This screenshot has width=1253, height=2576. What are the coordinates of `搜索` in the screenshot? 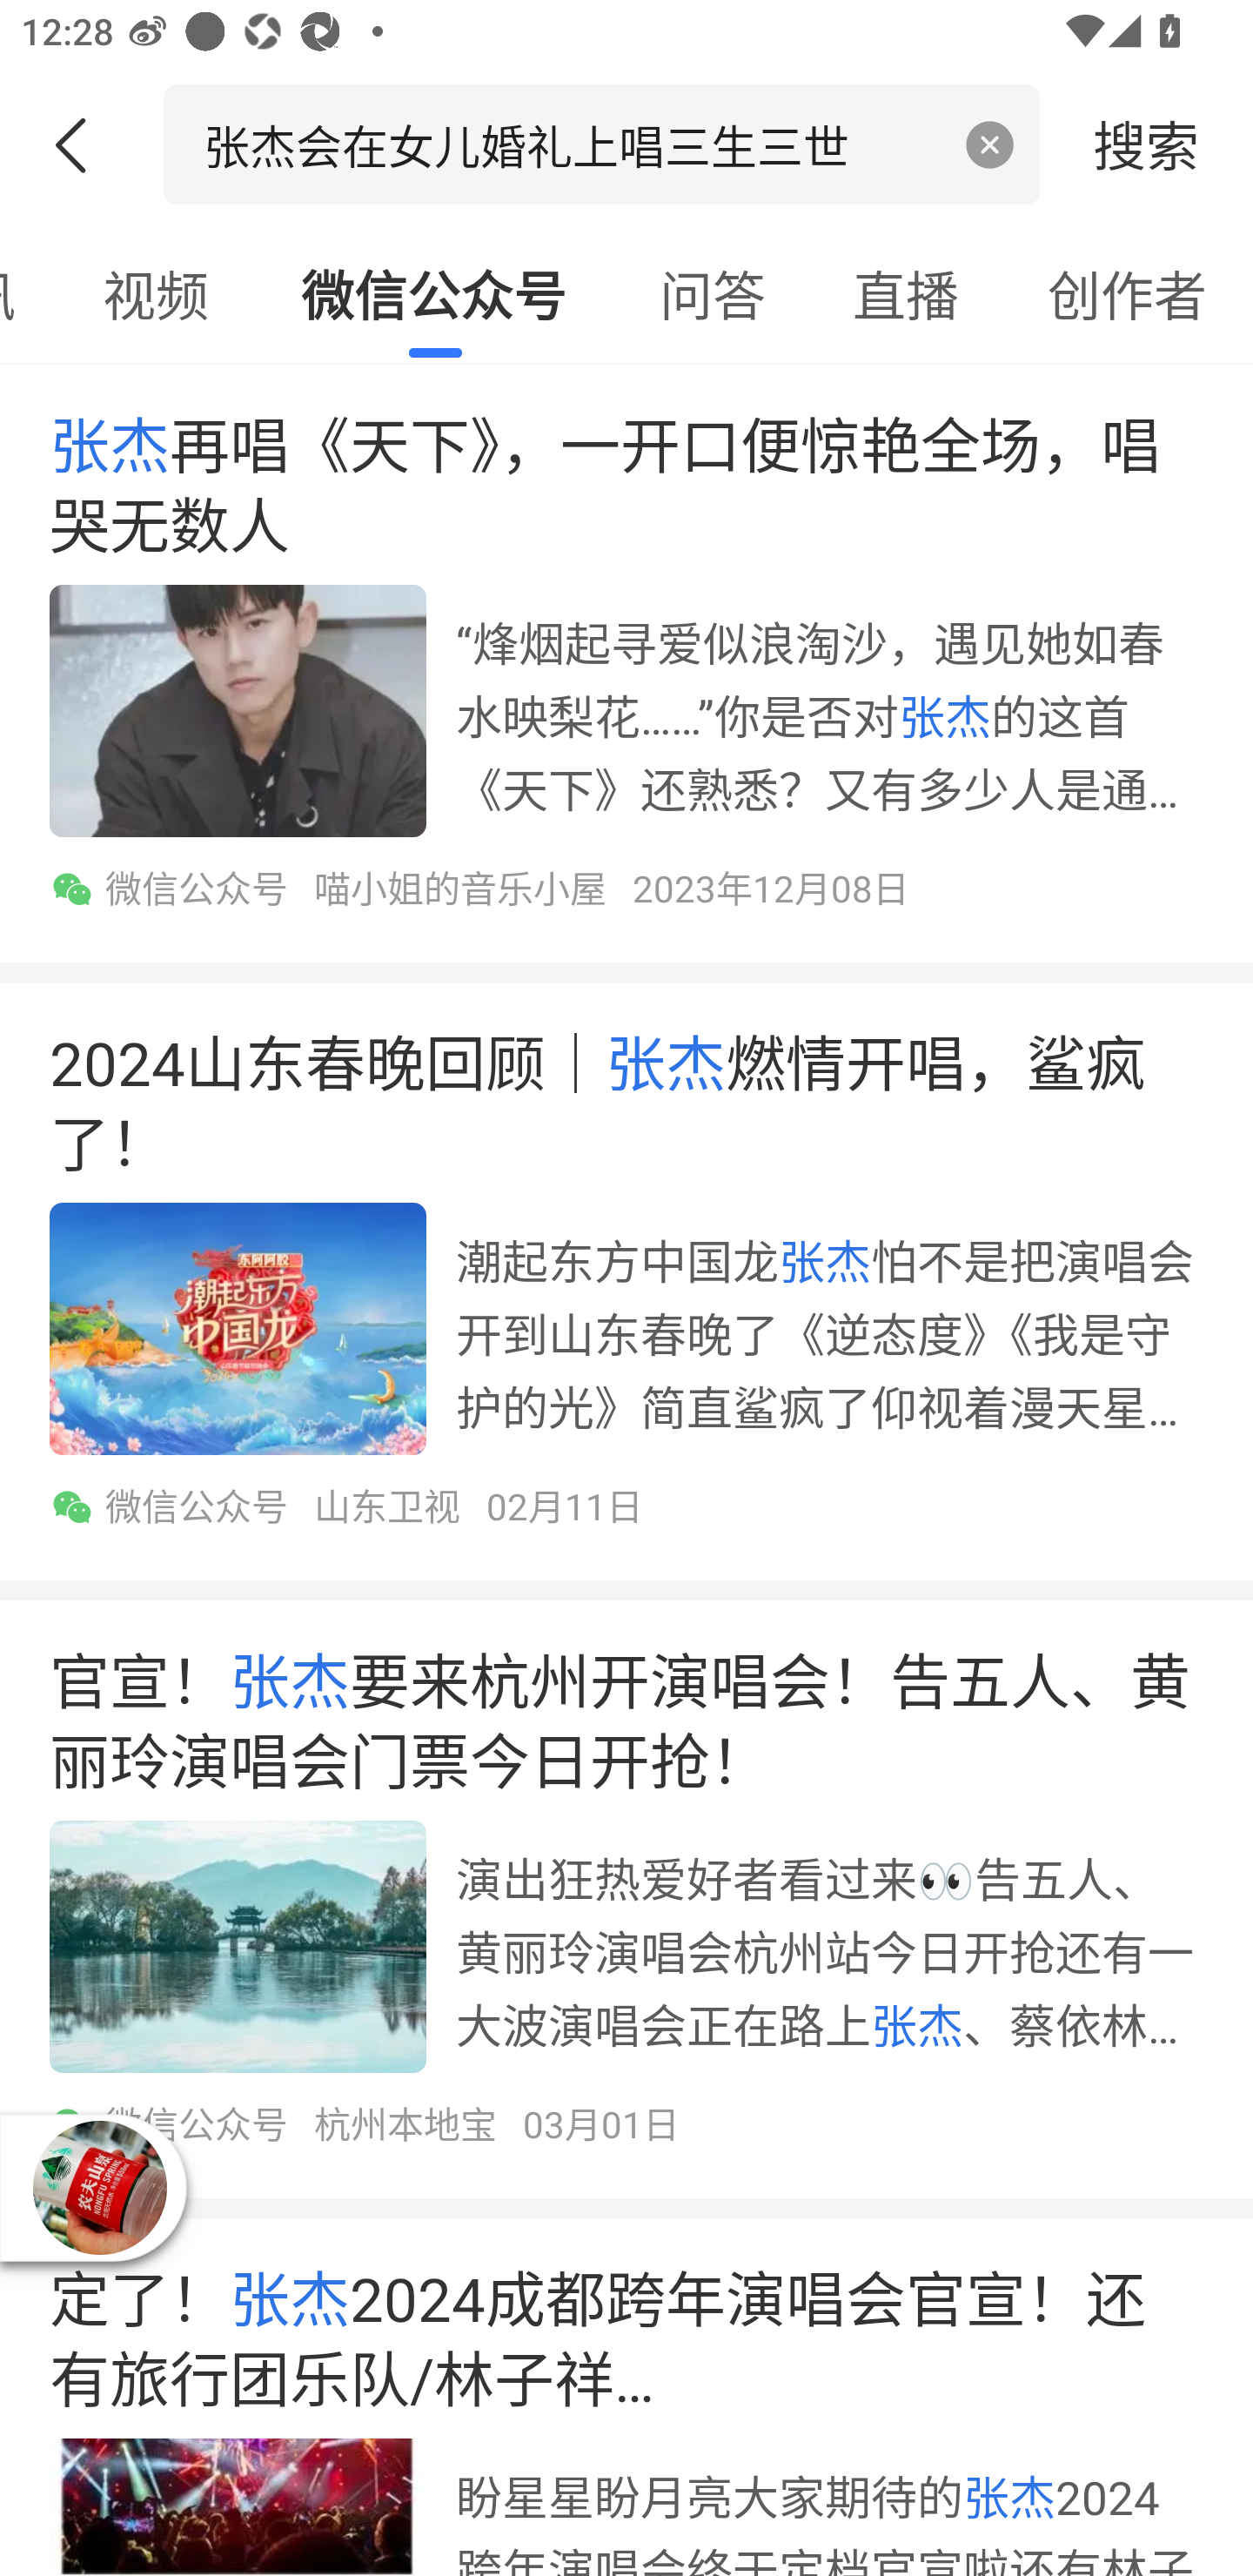 It's located at (1147, 144).